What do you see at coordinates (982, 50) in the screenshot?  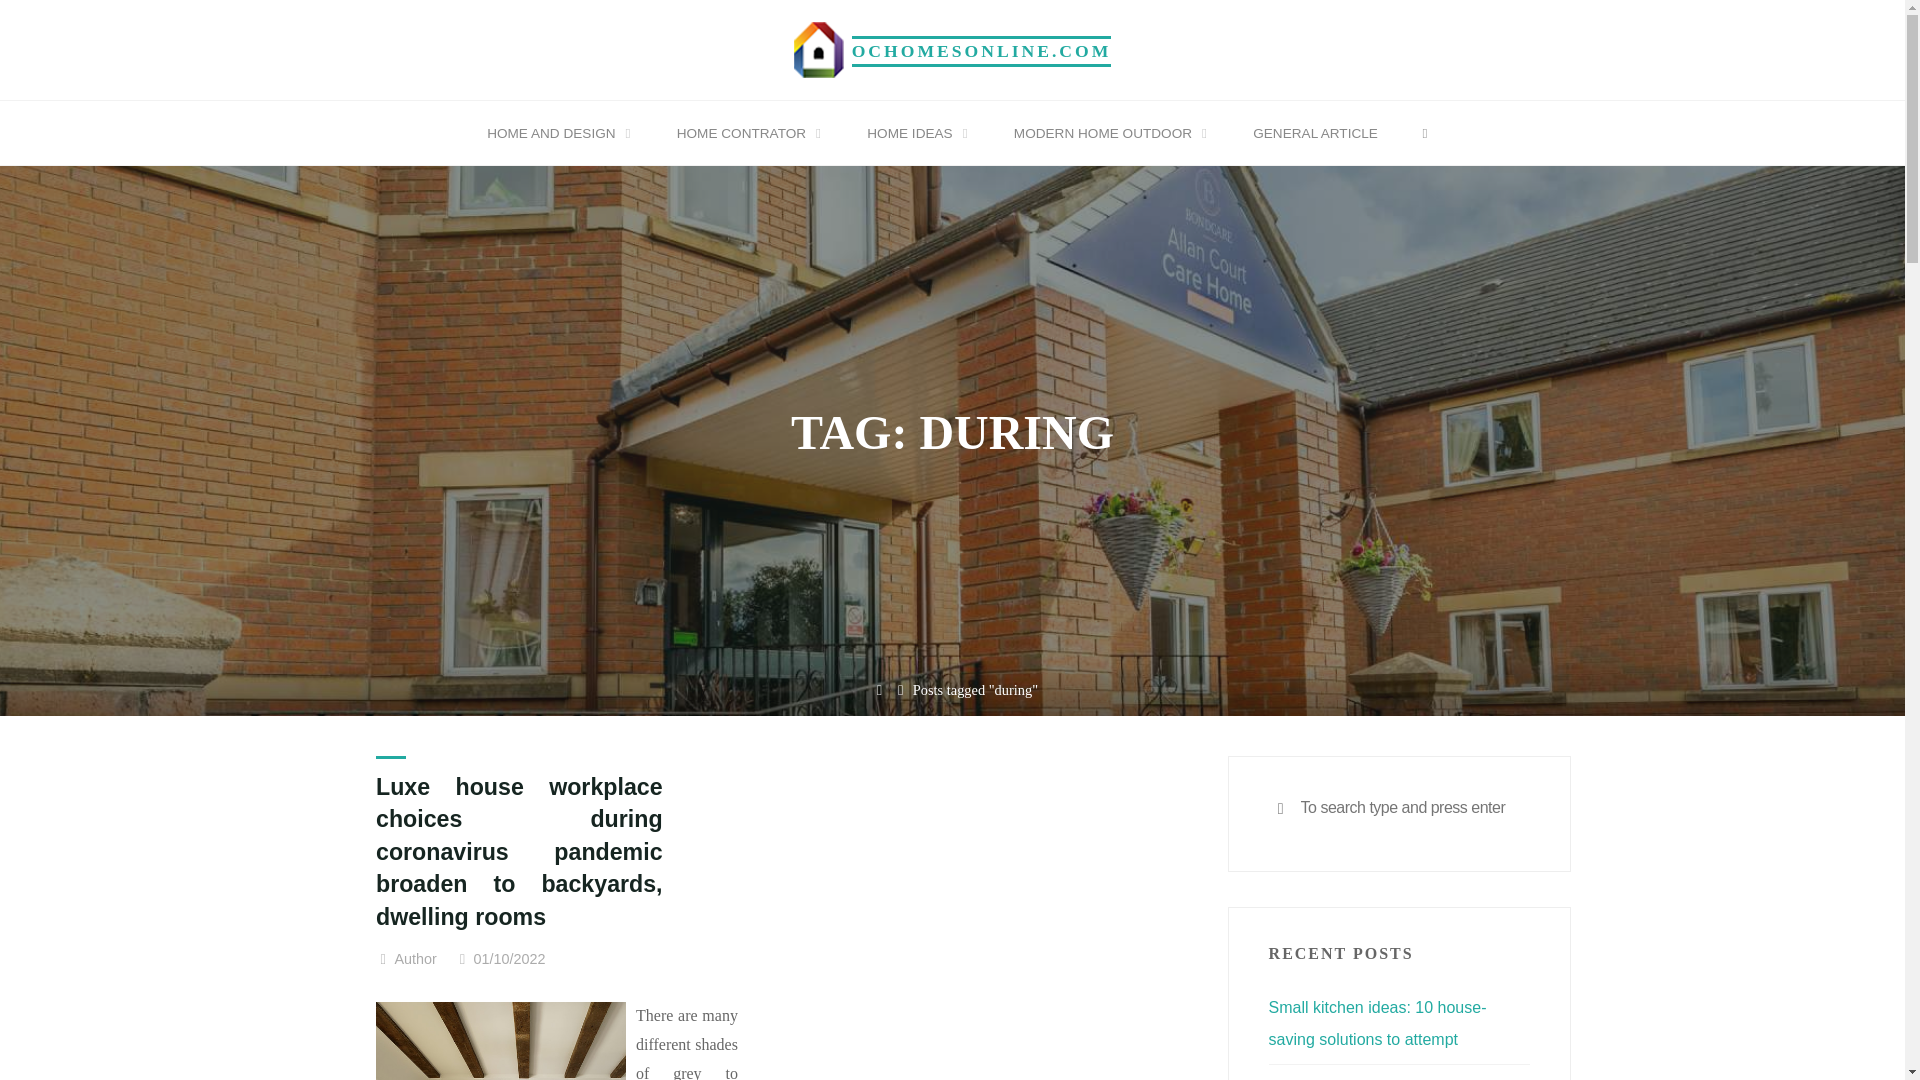 I see `OCHOMESONLINE.COM` at bounding box center [982, 50].